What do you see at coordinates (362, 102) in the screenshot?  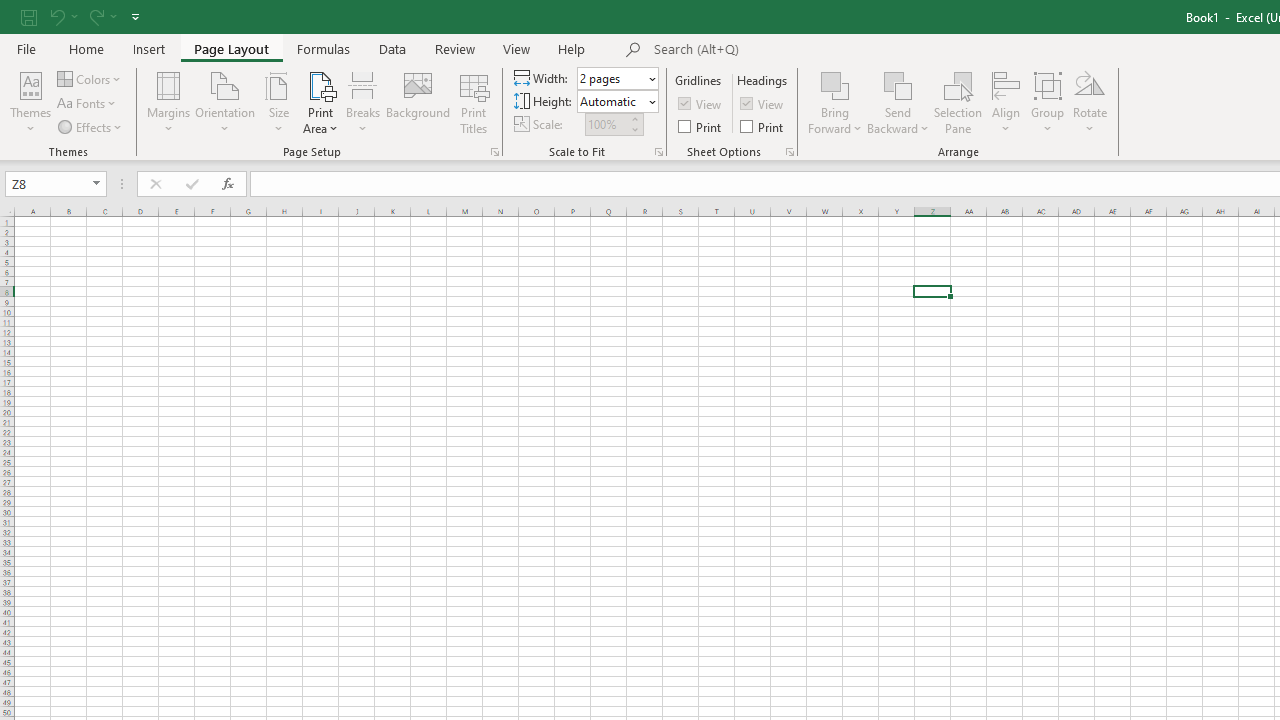 I see `Breaks` at bounding box center [362, 102].